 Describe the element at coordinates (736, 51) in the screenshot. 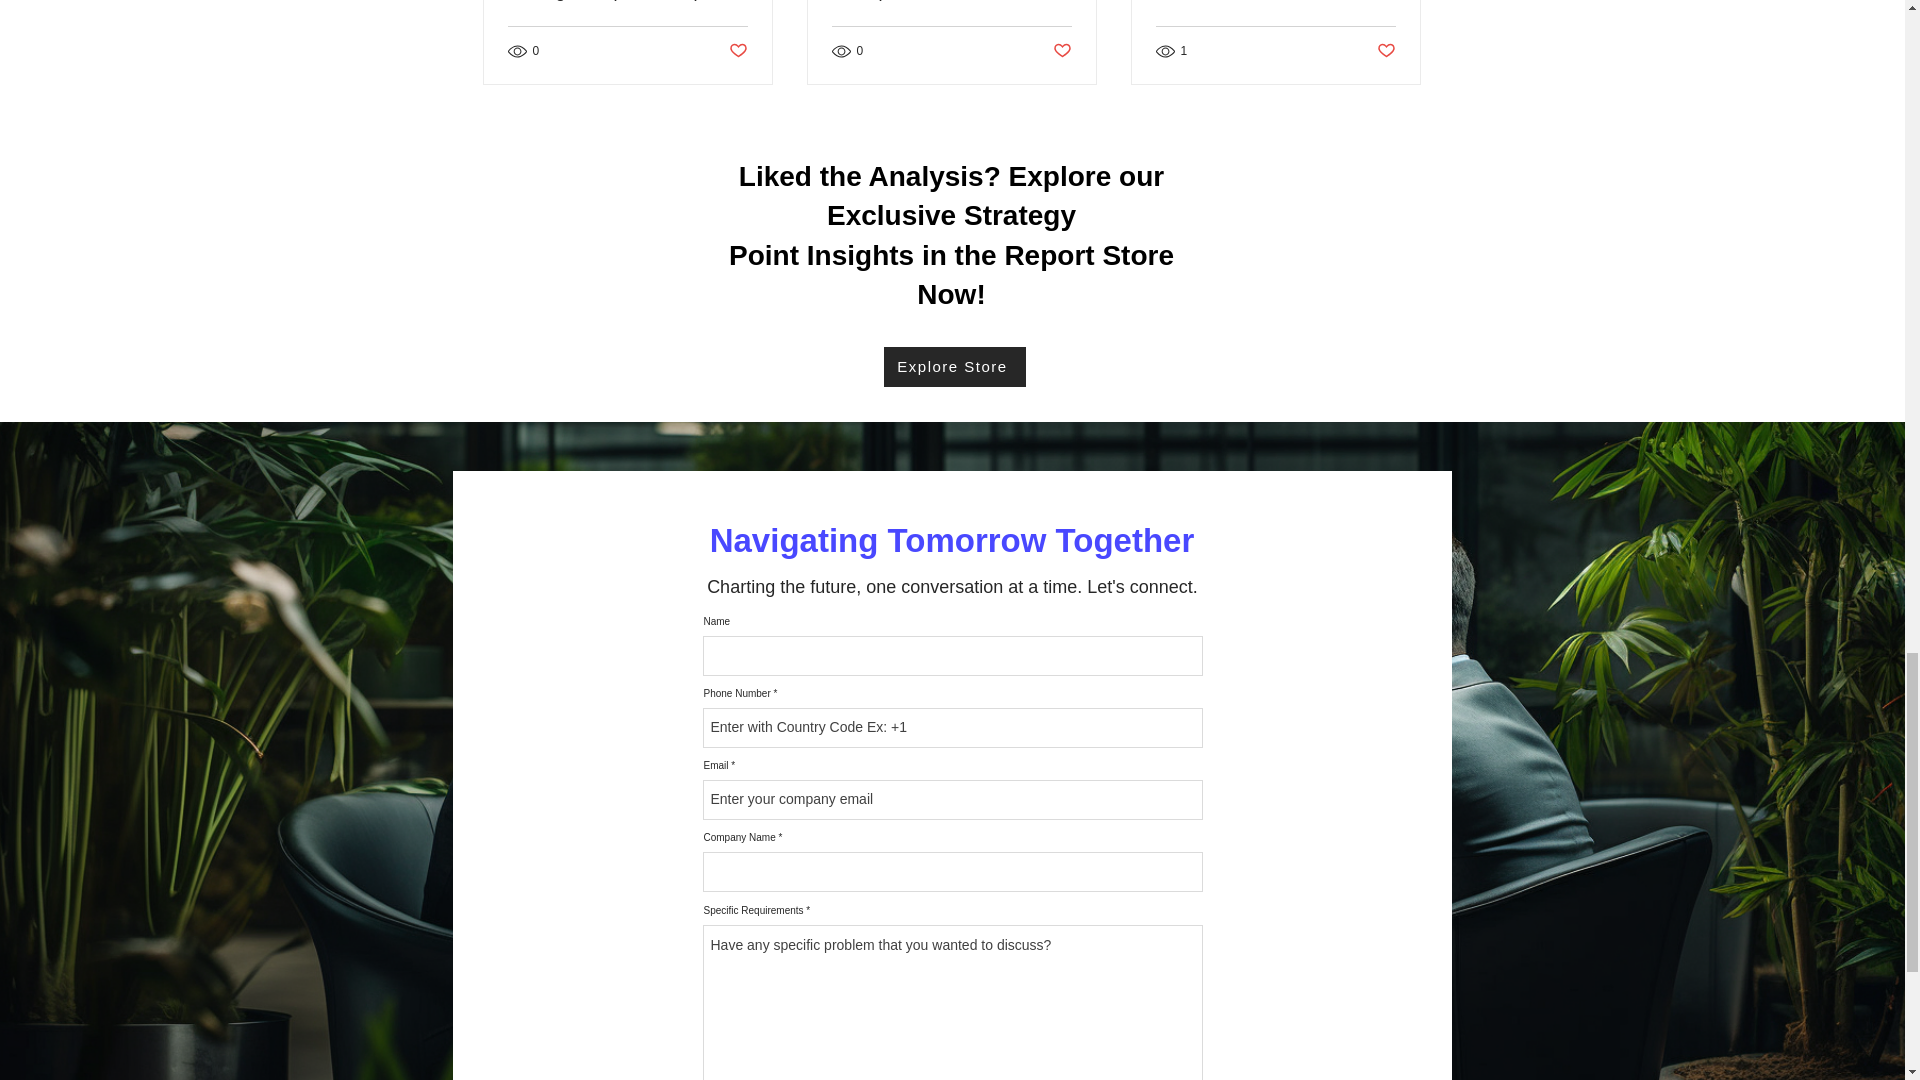

I see `Post not marked as liked` at that location.